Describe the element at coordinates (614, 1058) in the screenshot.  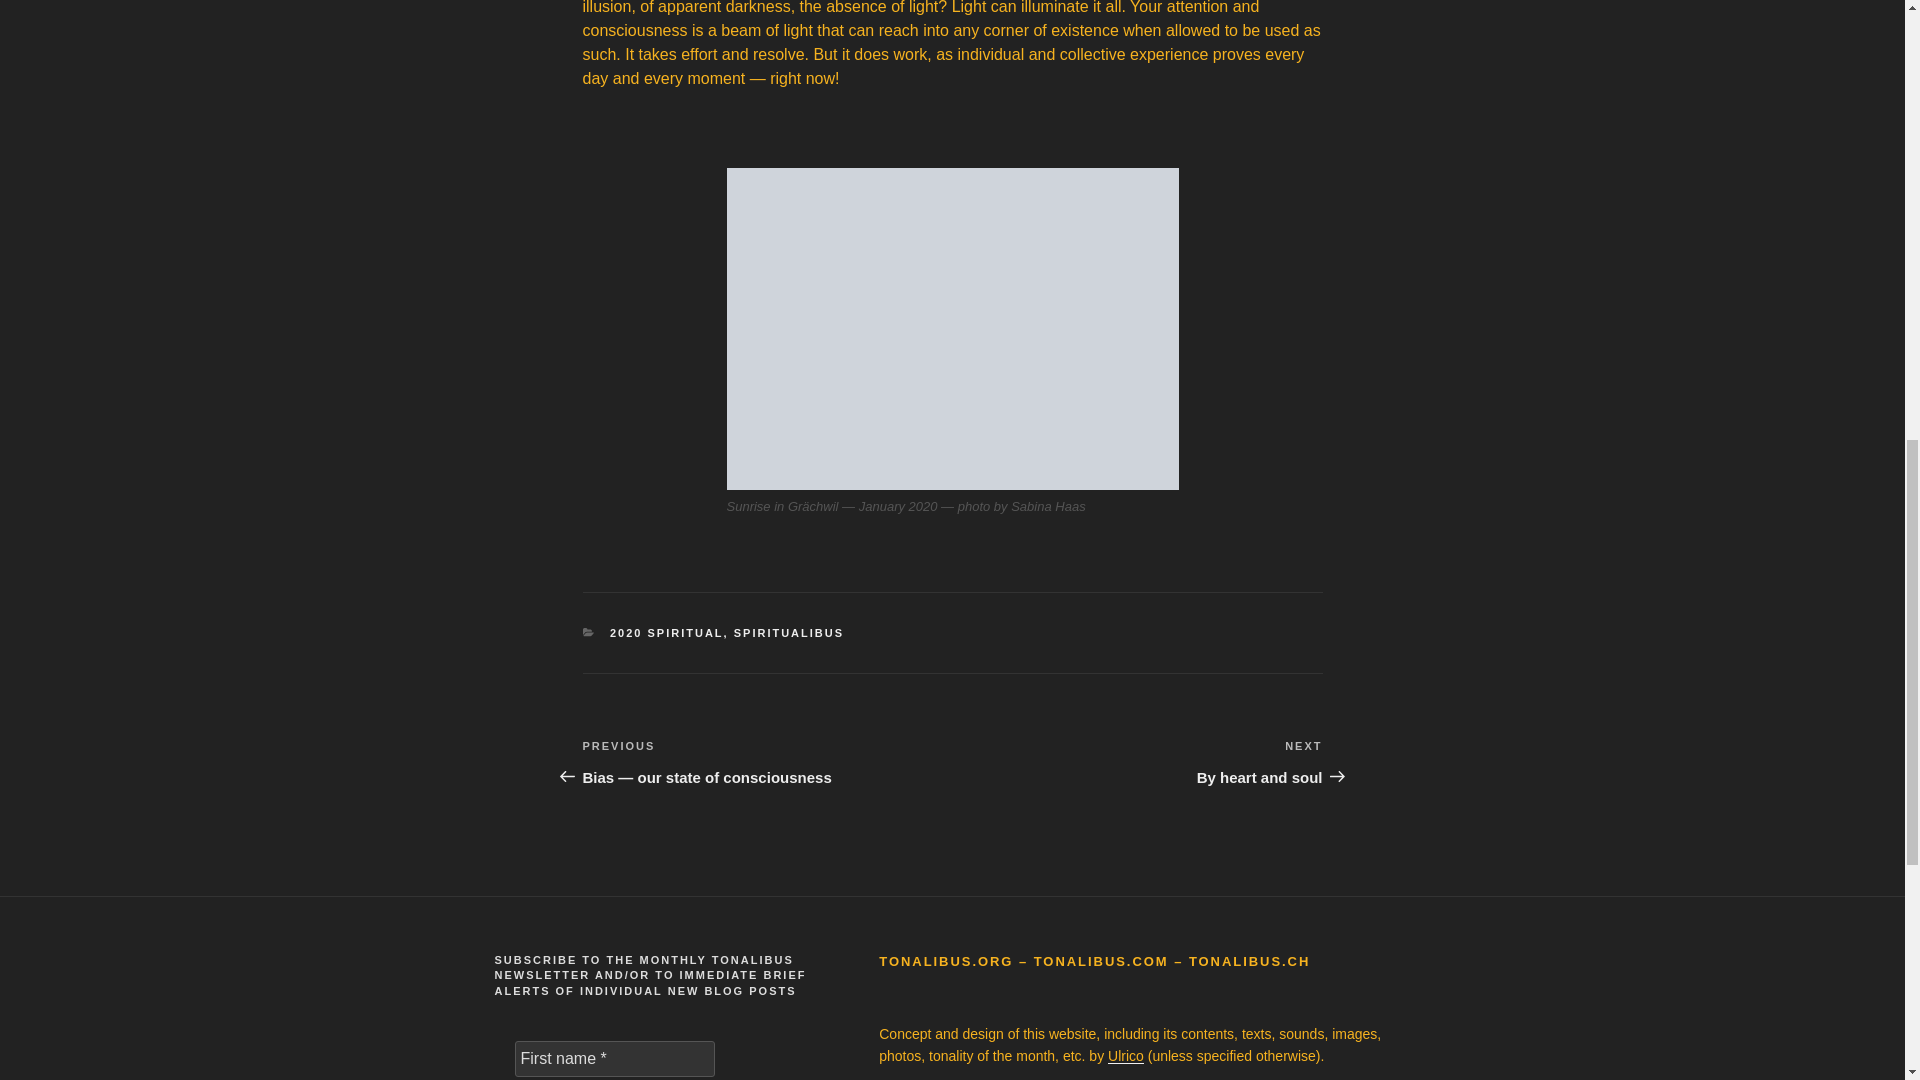
I see `First name` at that location.